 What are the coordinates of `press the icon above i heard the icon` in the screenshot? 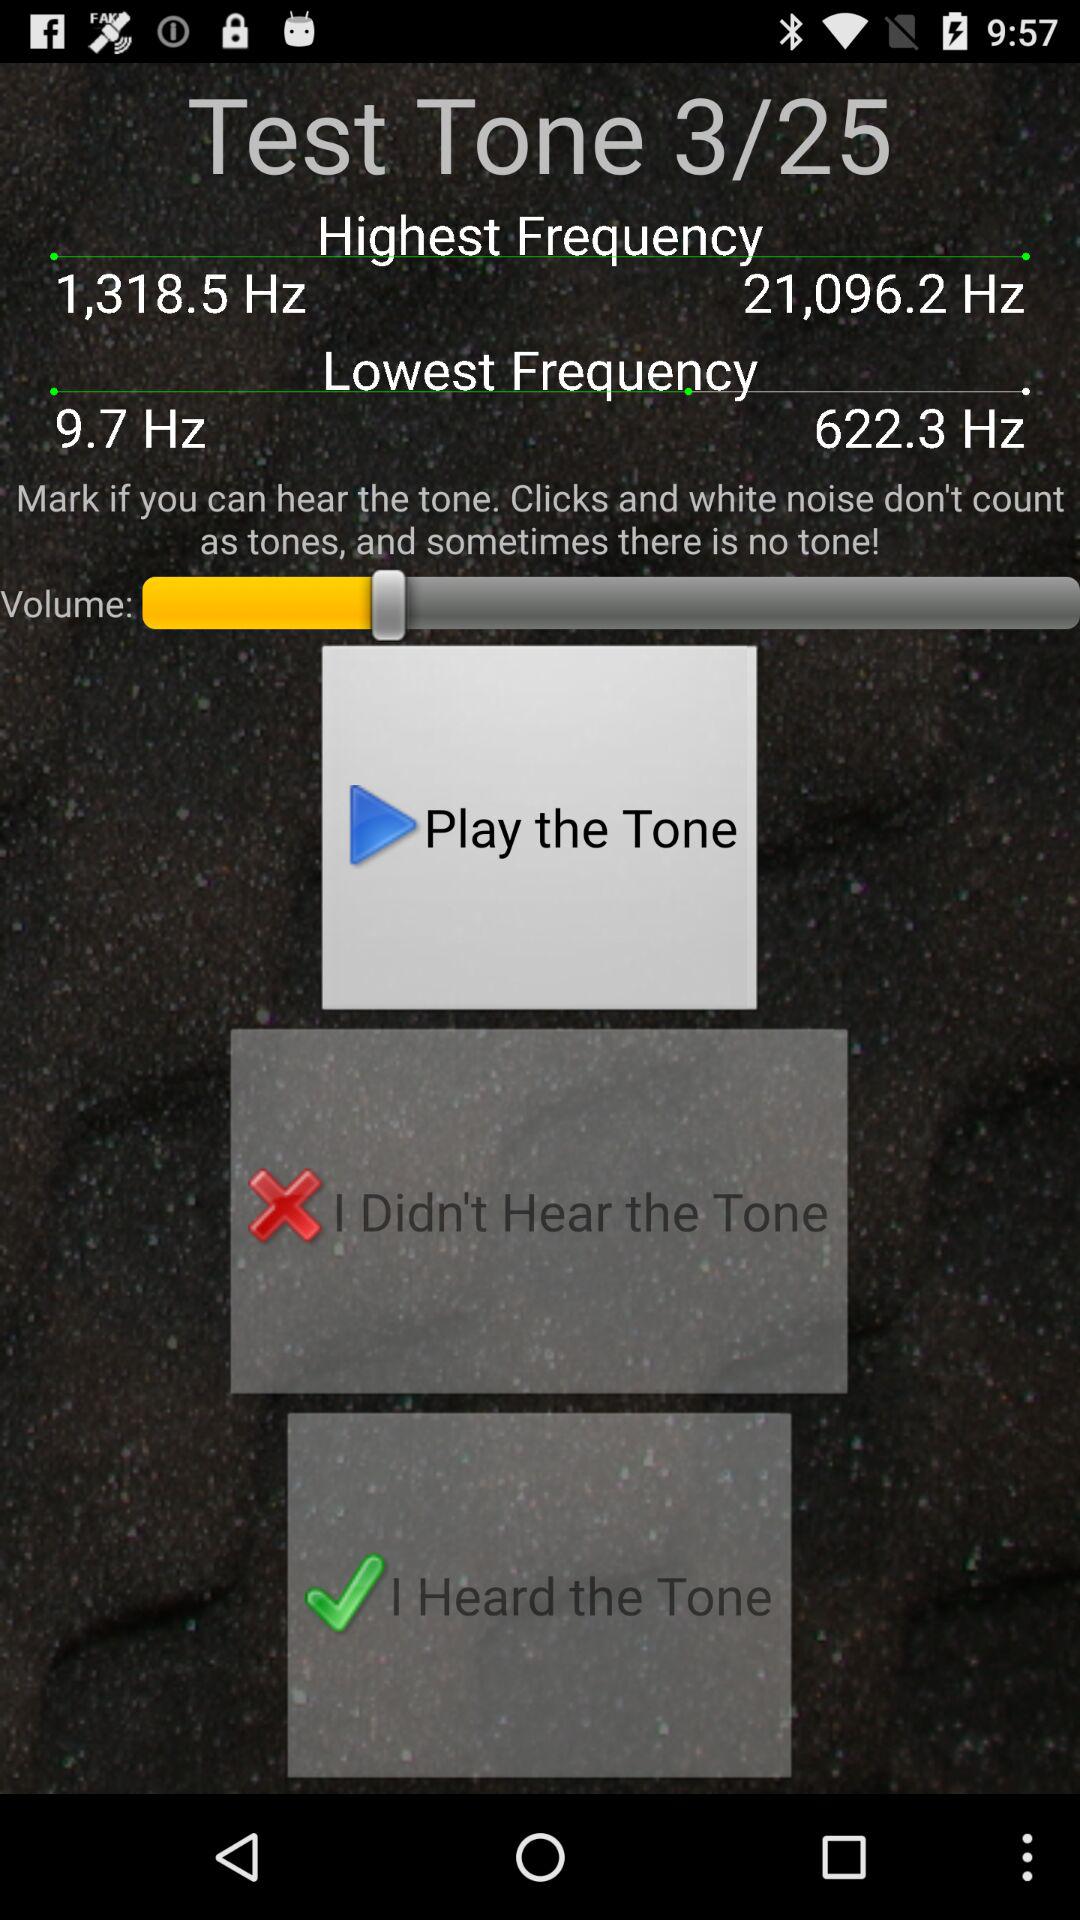 It's located at (539, 1217).